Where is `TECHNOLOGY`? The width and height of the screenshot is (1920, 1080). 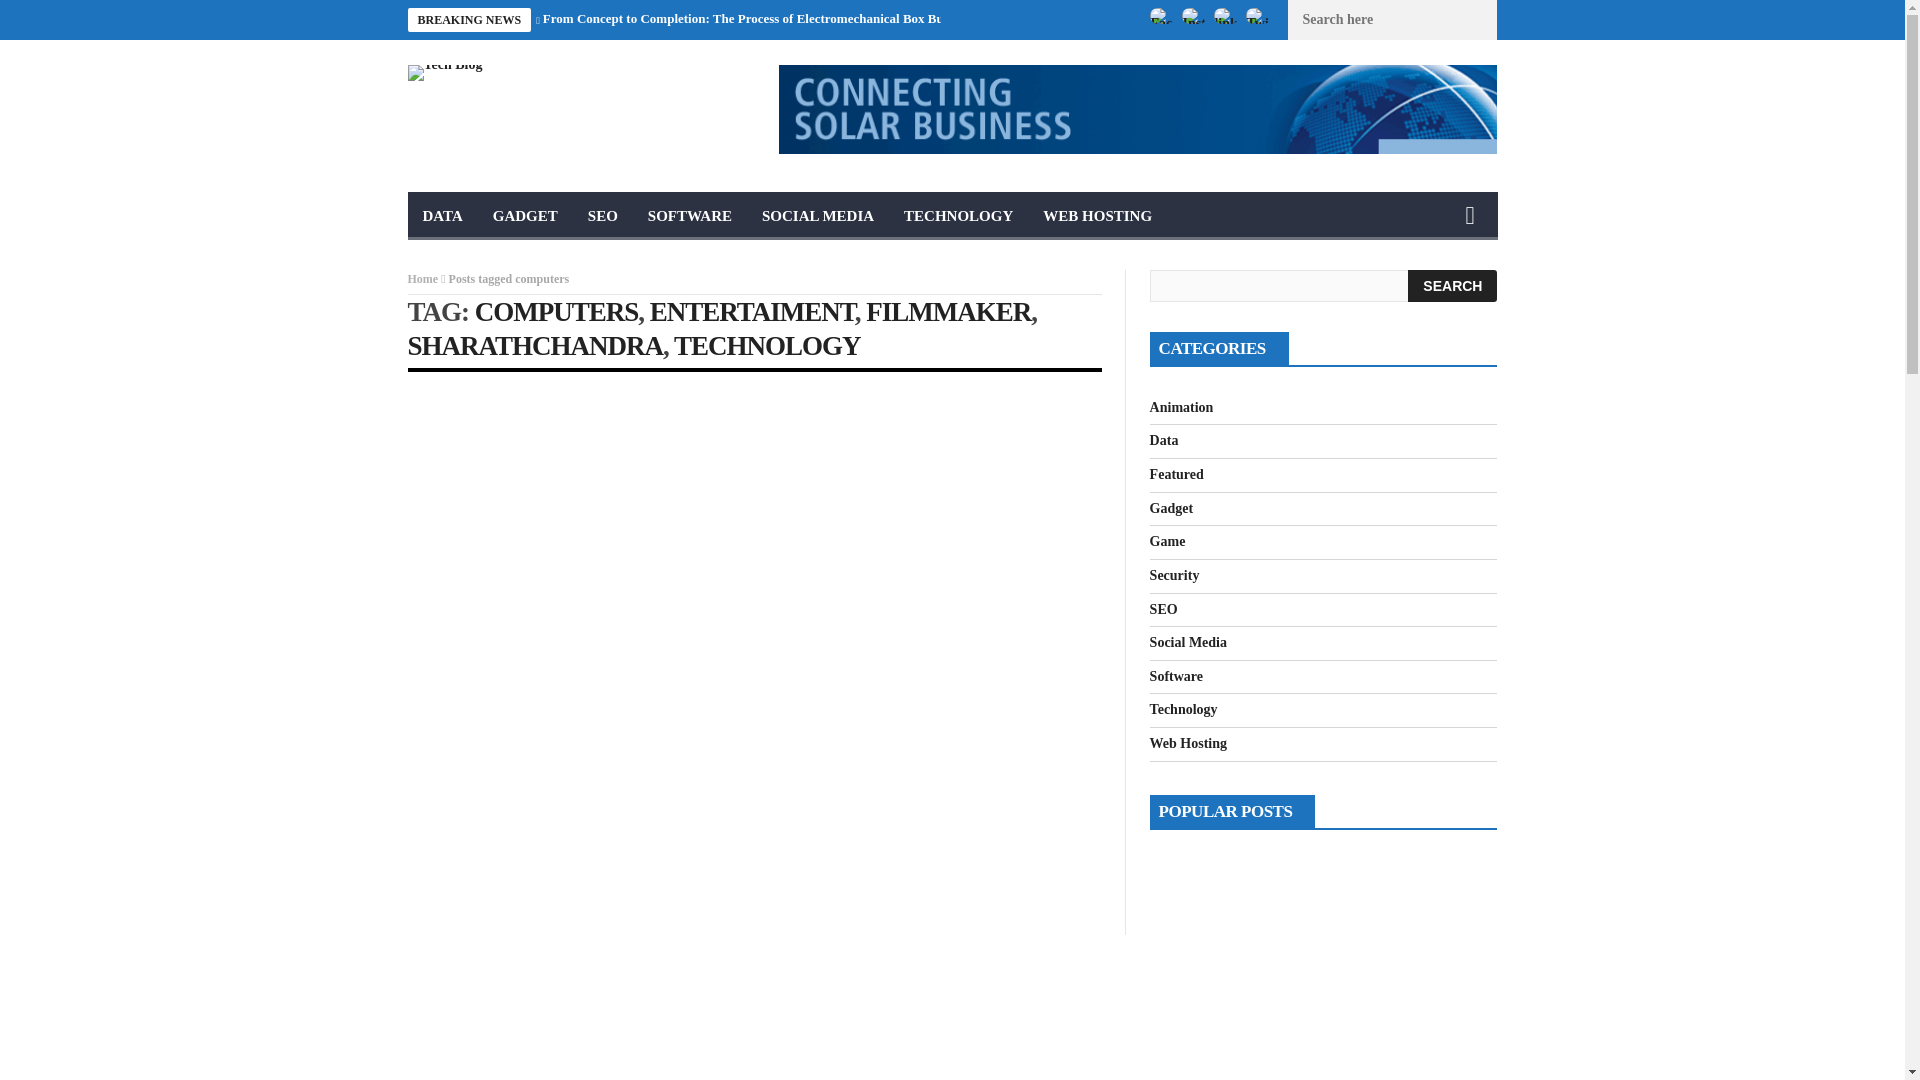
TECHNOLOGY is located at coordinates (766, 345).